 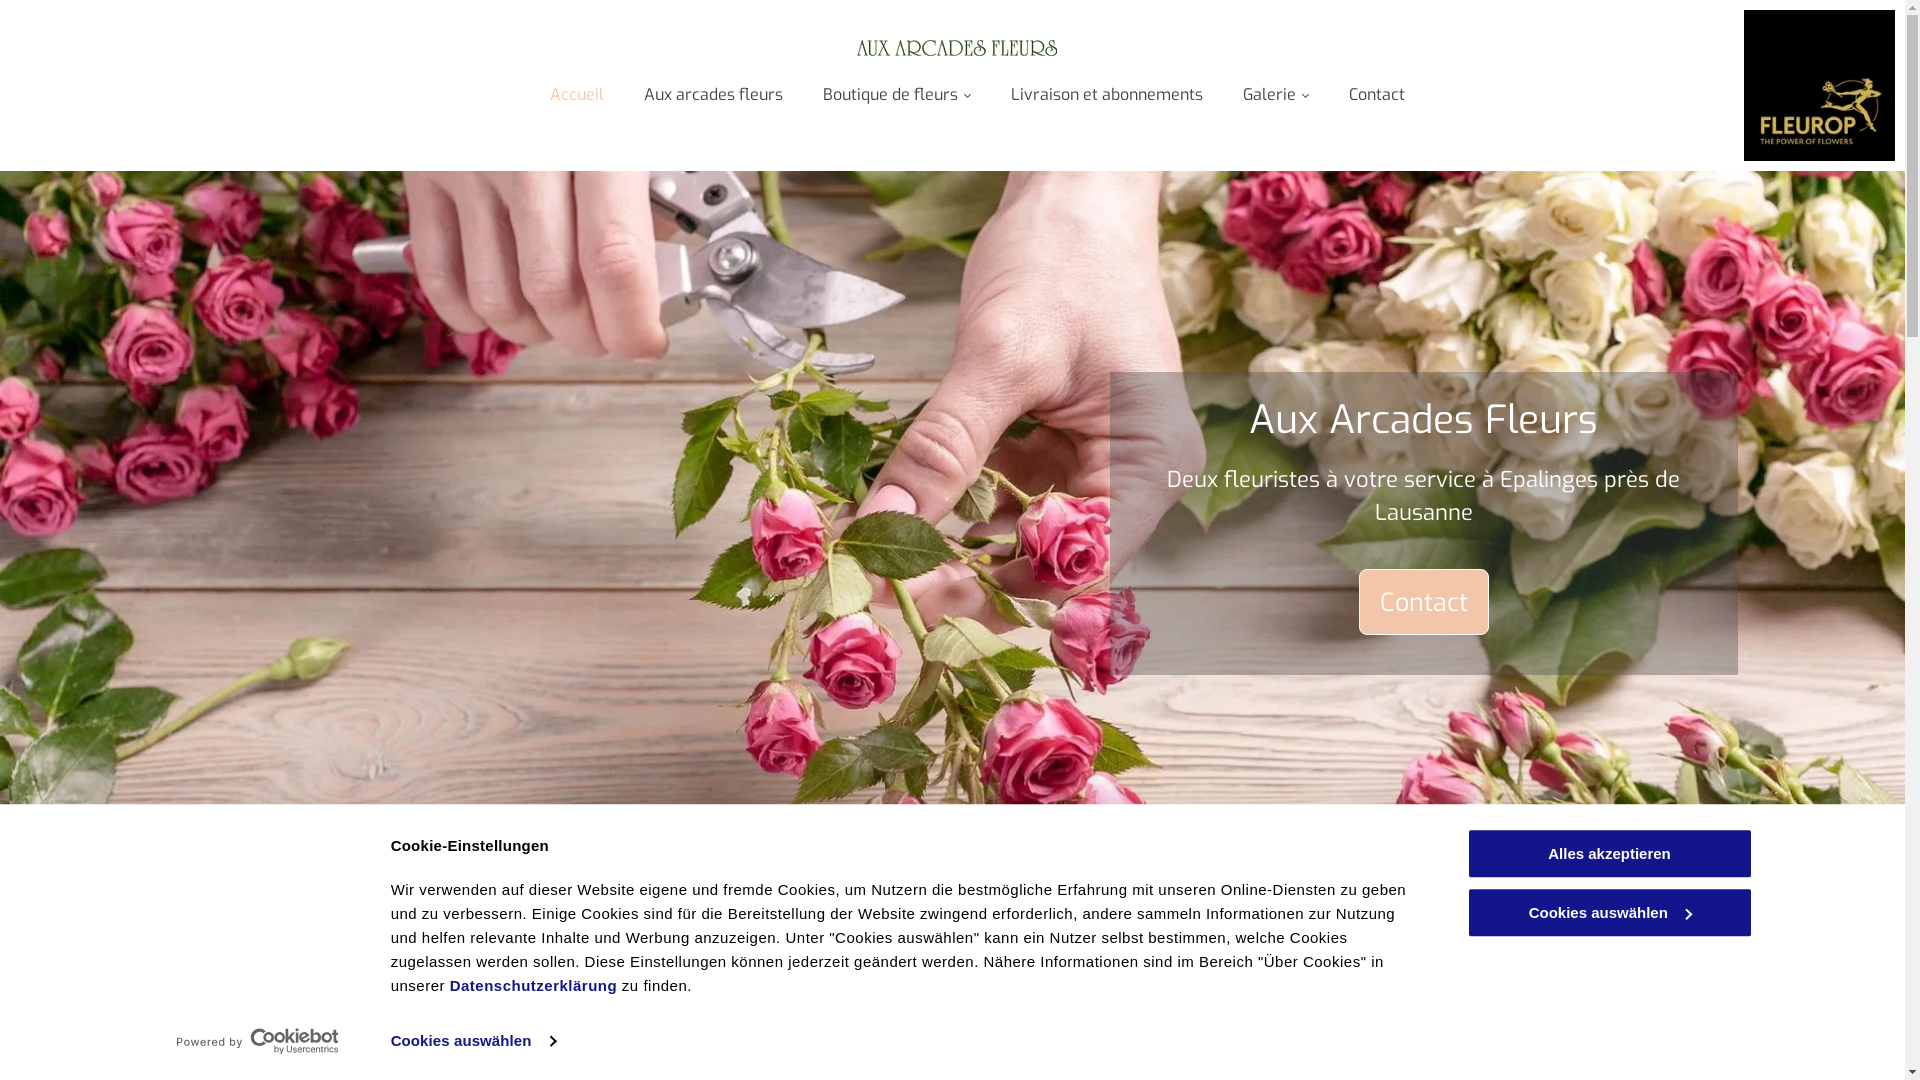 I want to click on Contact, so click(x=1377, y=94).